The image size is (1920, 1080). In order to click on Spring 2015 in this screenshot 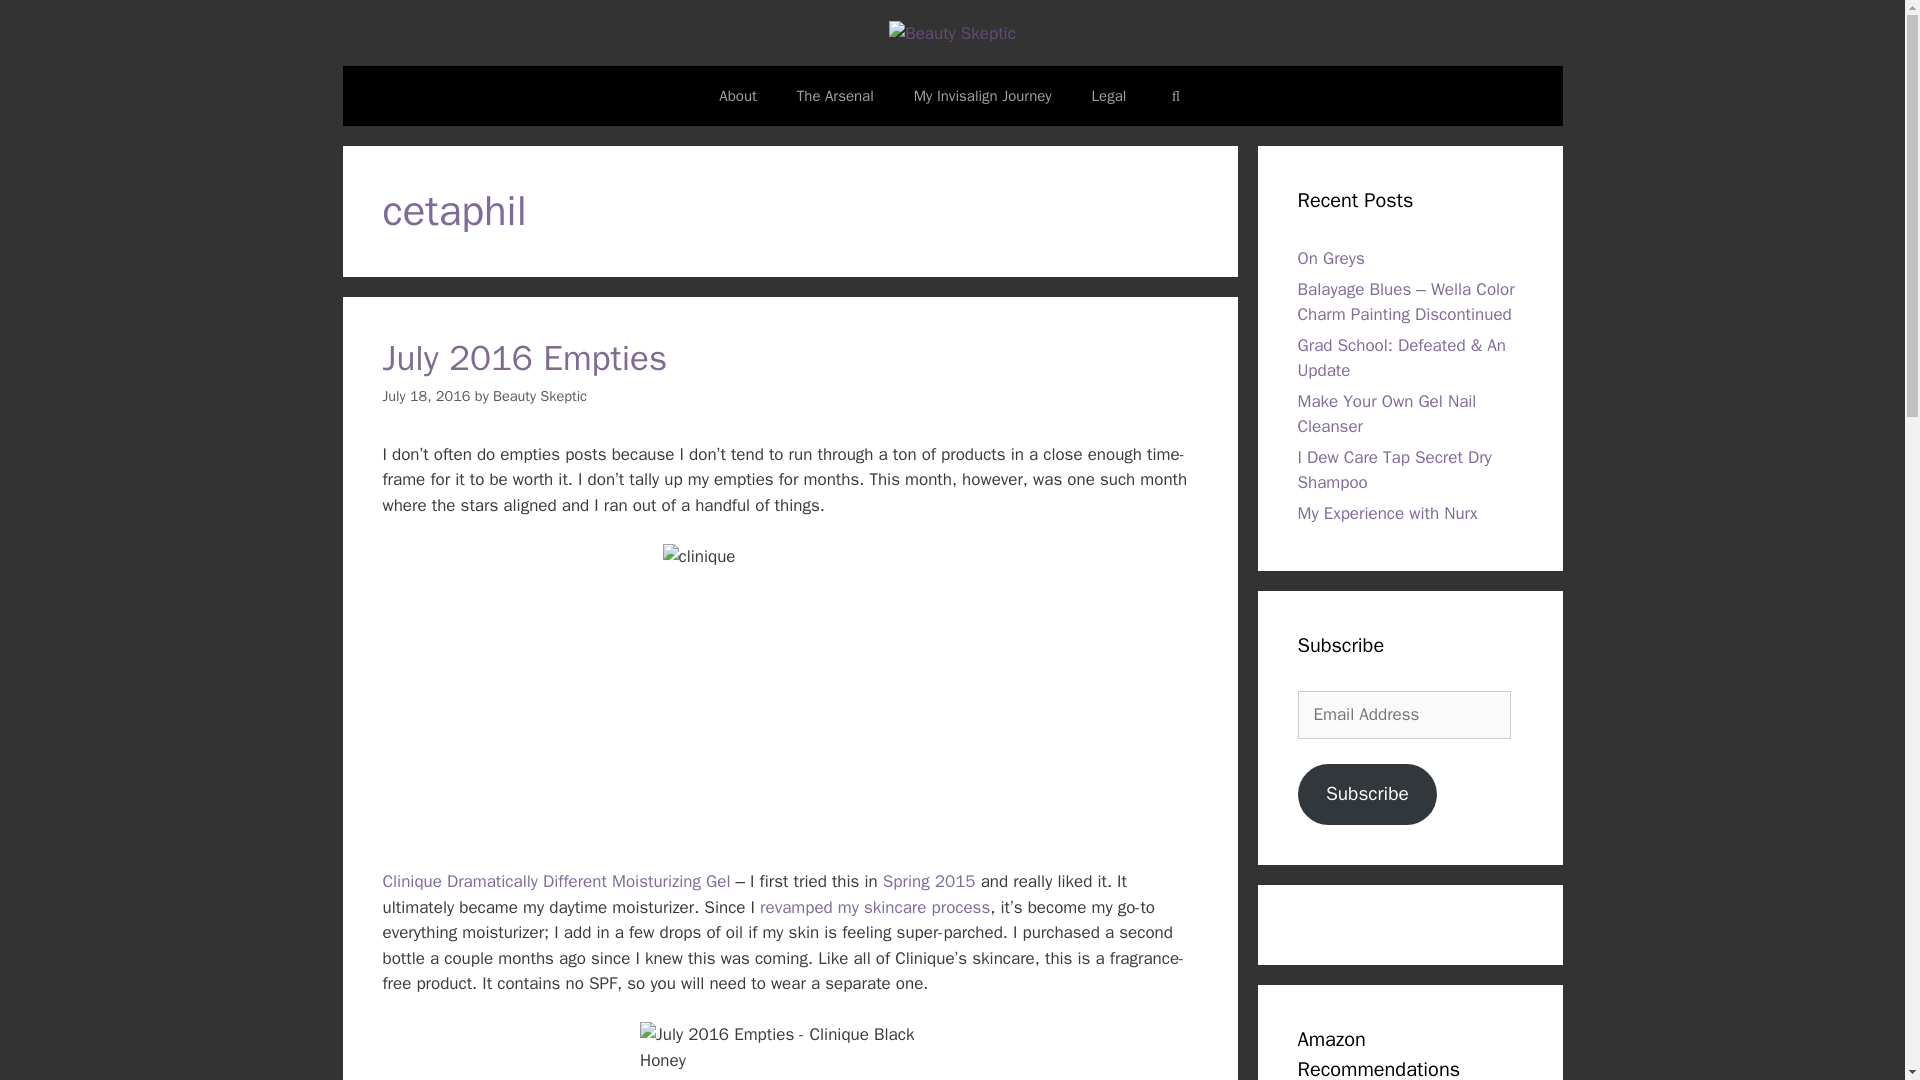, I will do `click(929, 881)`.